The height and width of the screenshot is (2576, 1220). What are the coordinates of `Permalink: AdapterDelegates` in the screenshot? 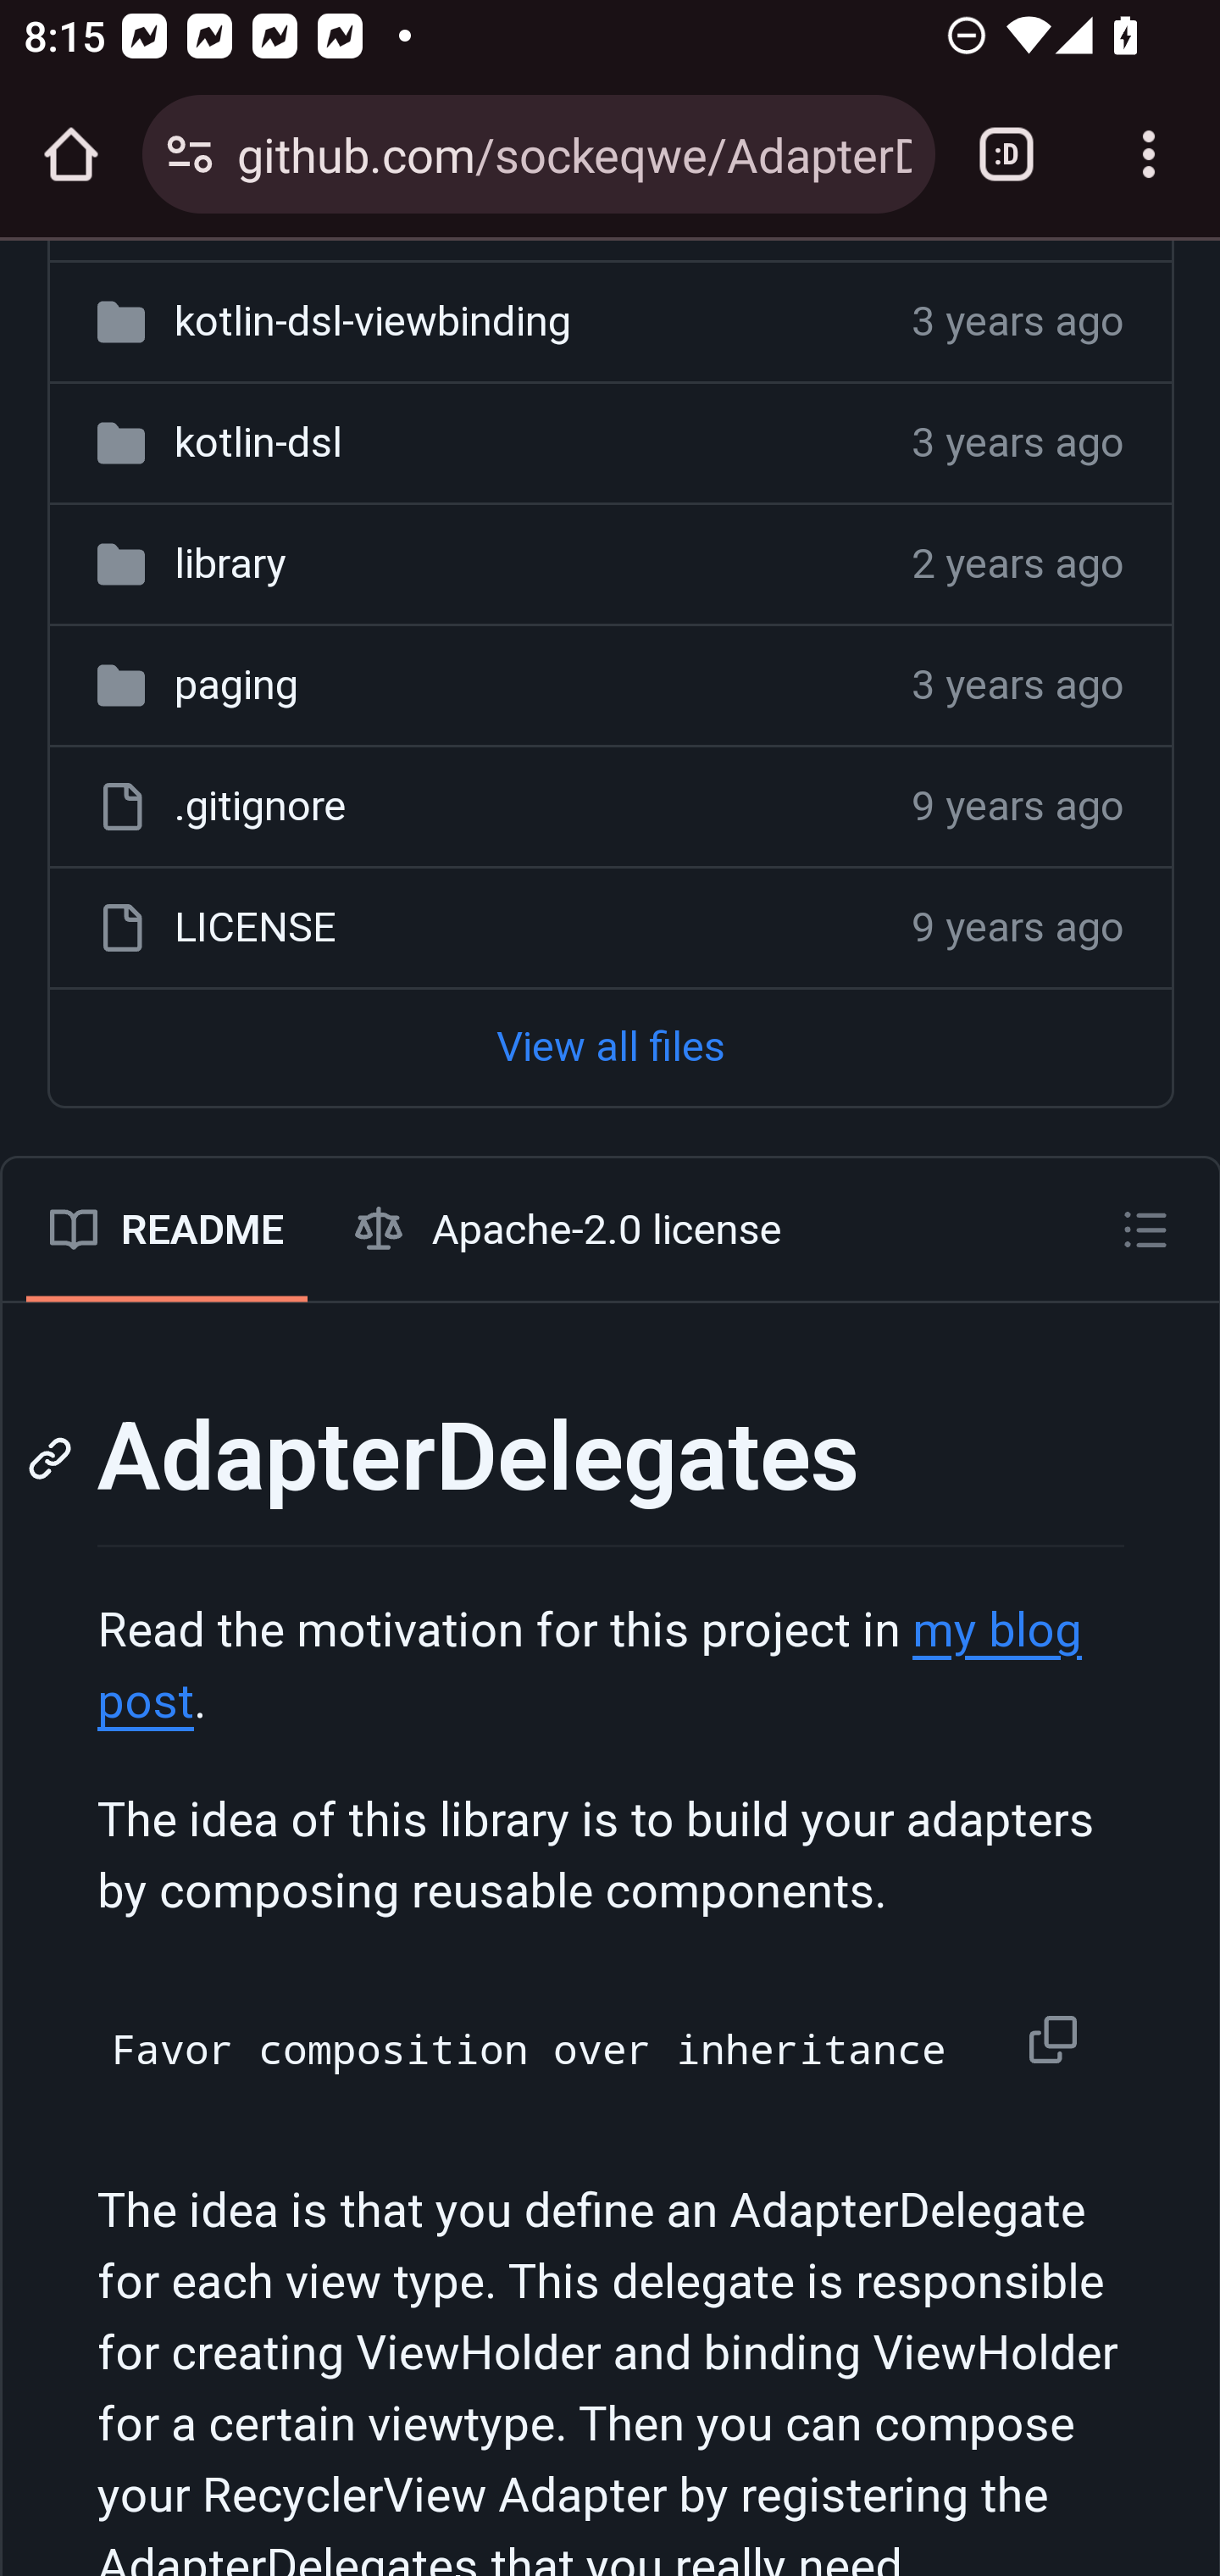 It's located at (54, 1461).